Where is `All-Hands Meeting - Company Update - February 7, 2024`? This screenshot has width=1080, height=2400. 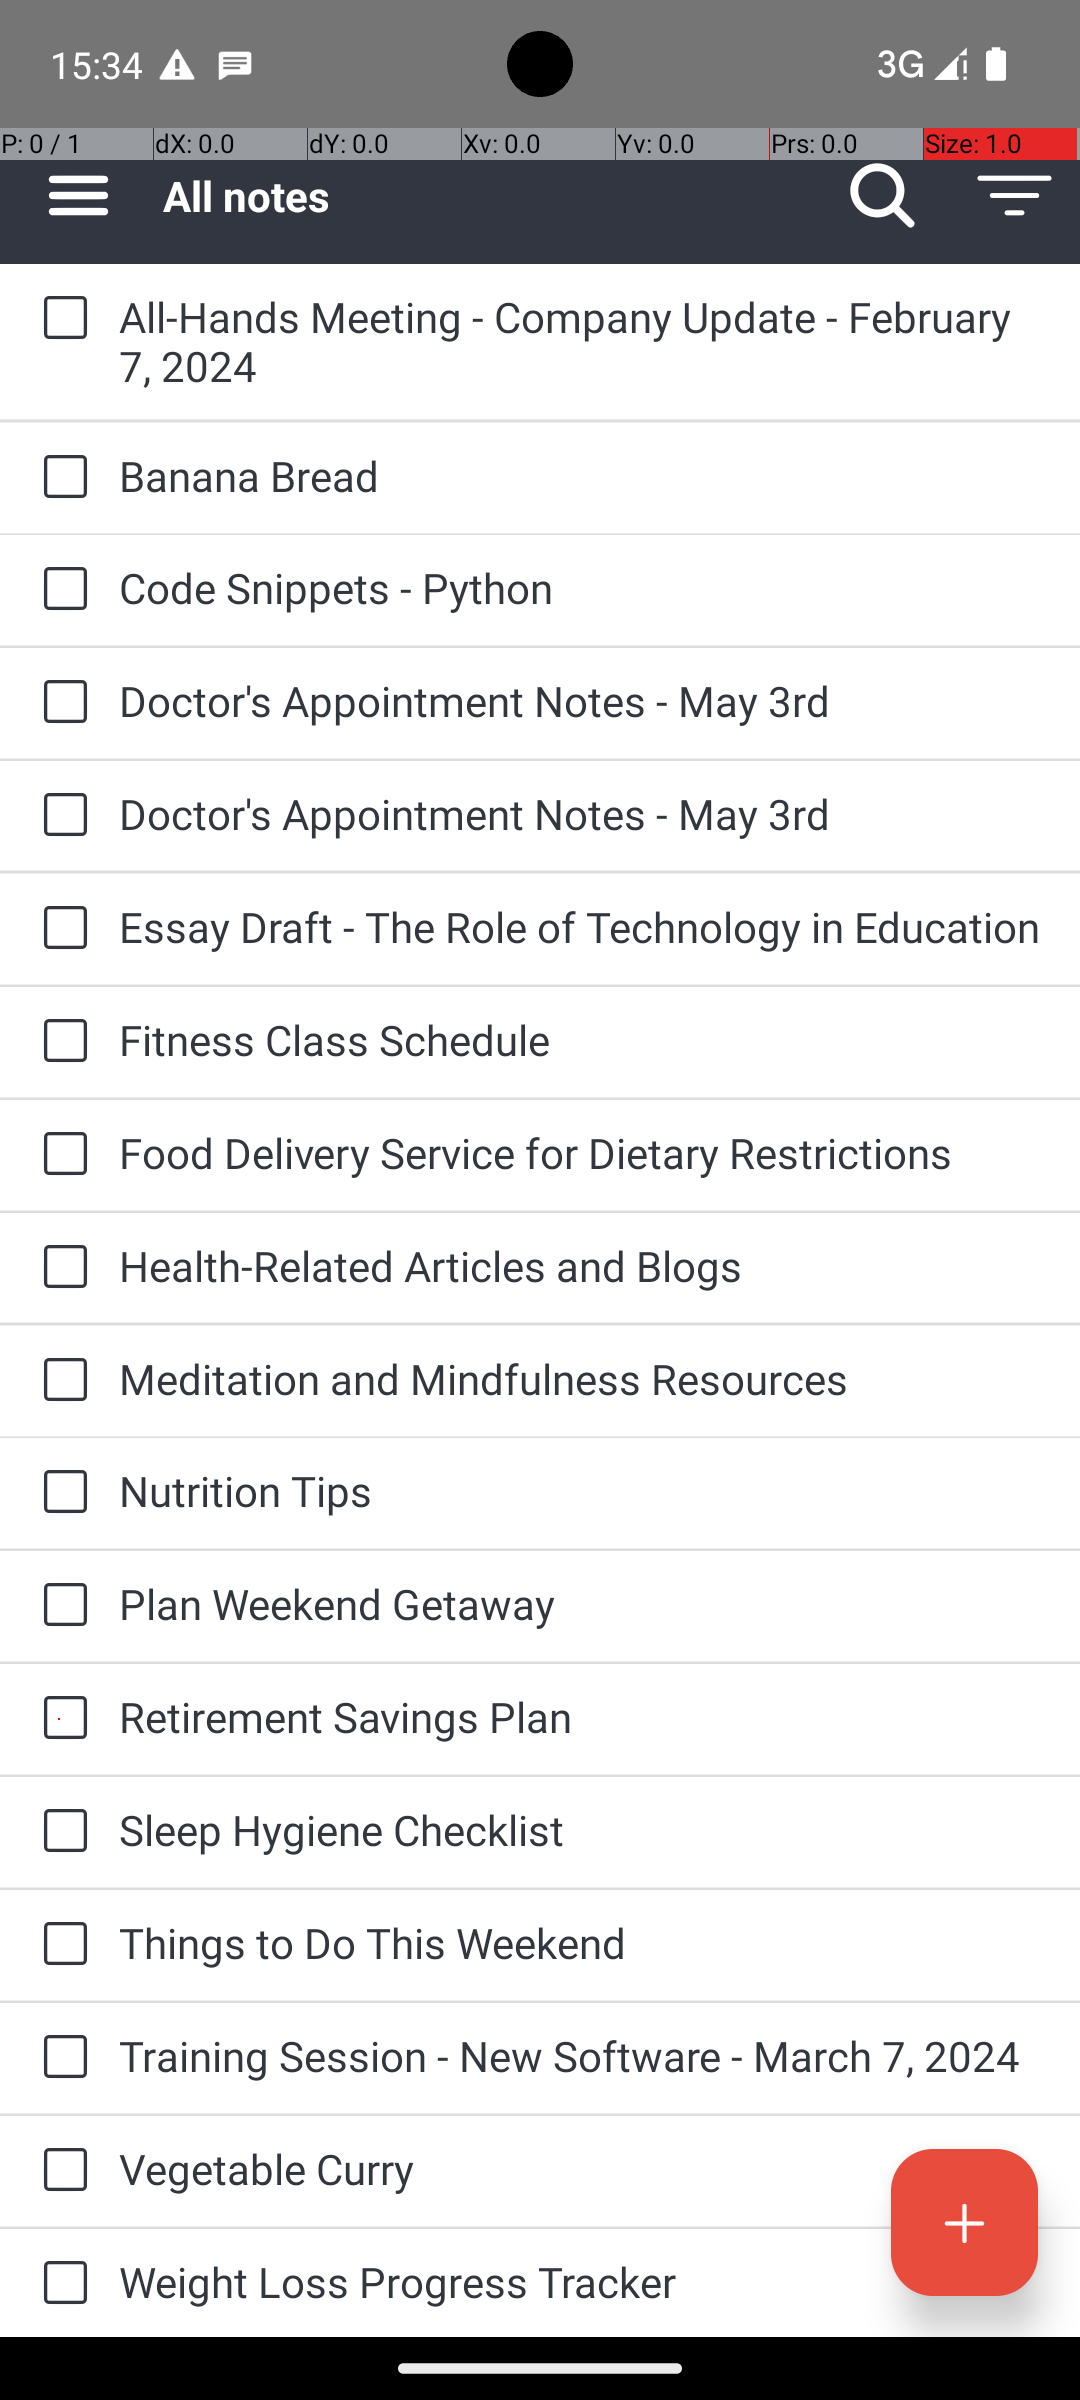 All-Hands Meeting - Company Update - February 7, 2024 is located at coordinates (580, 341).